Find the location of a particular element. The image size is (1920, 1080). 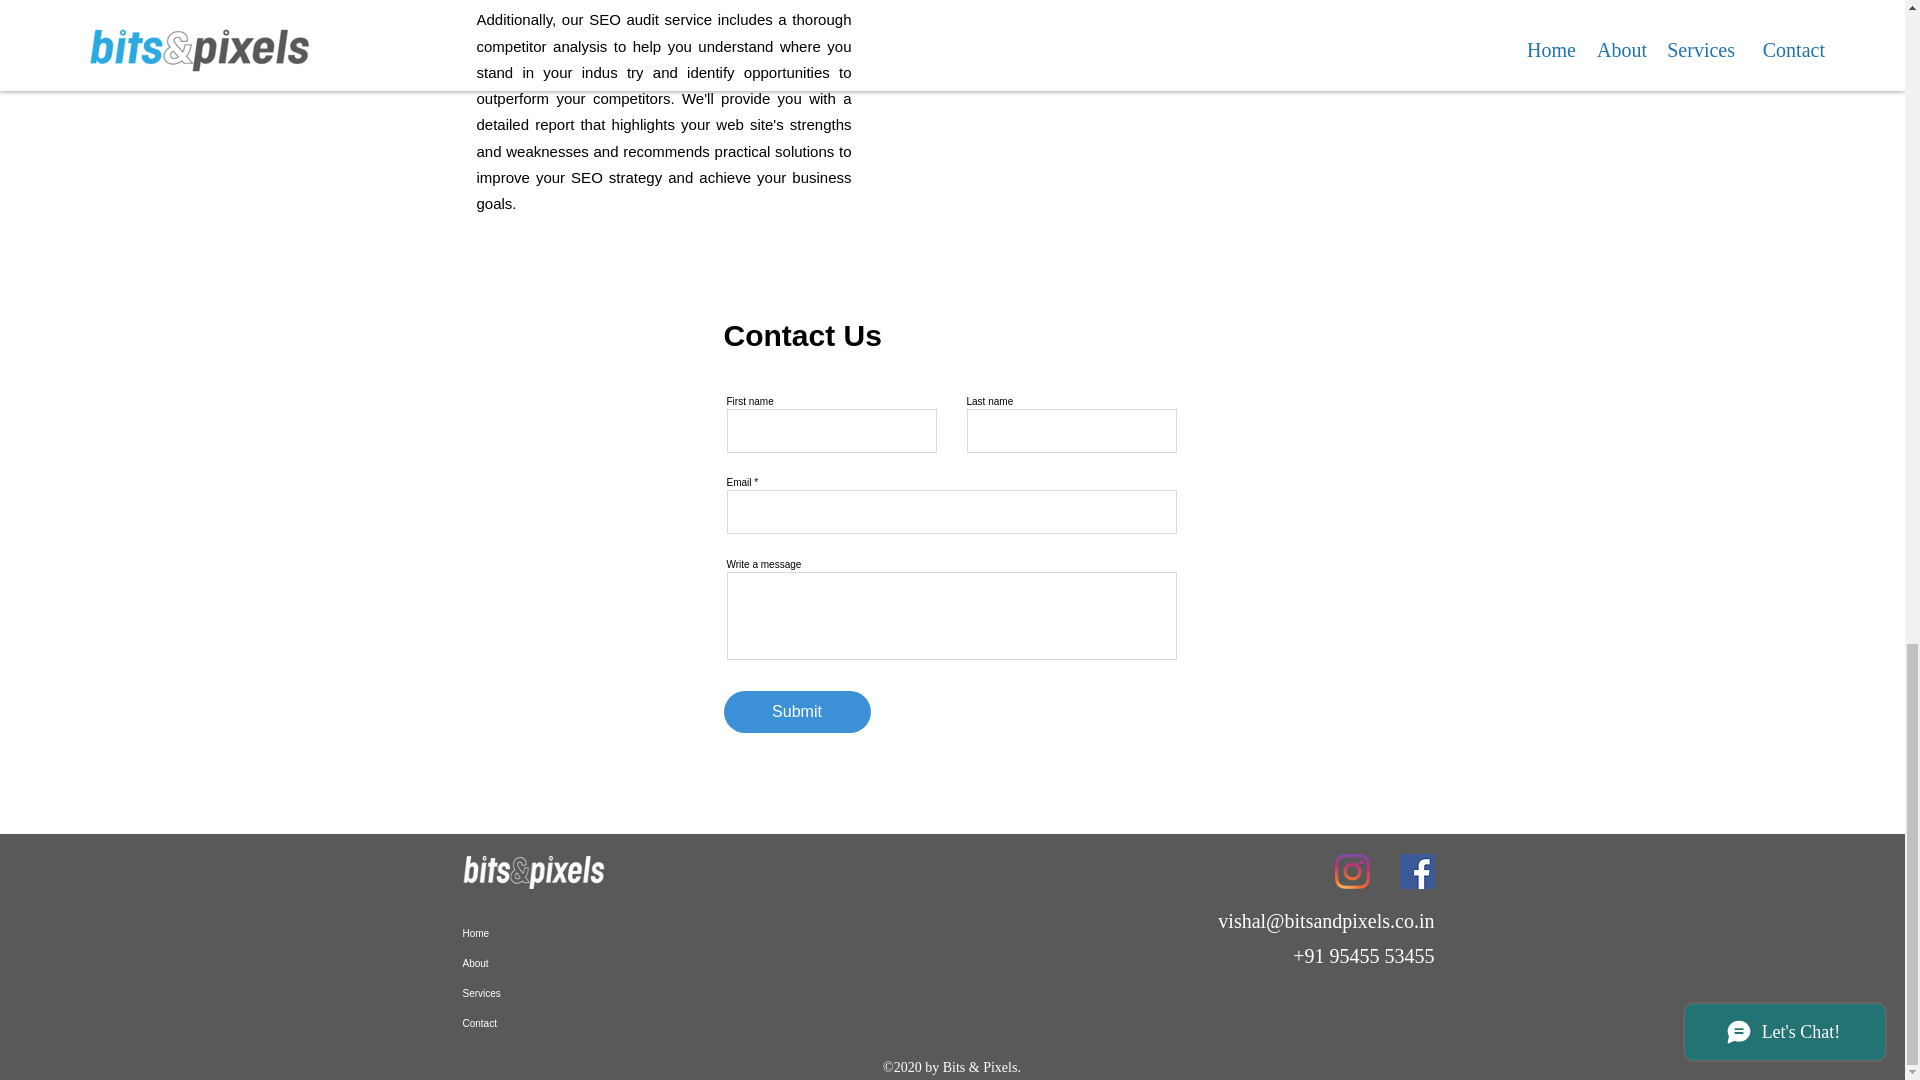

About is located at coordinates (564, 964).